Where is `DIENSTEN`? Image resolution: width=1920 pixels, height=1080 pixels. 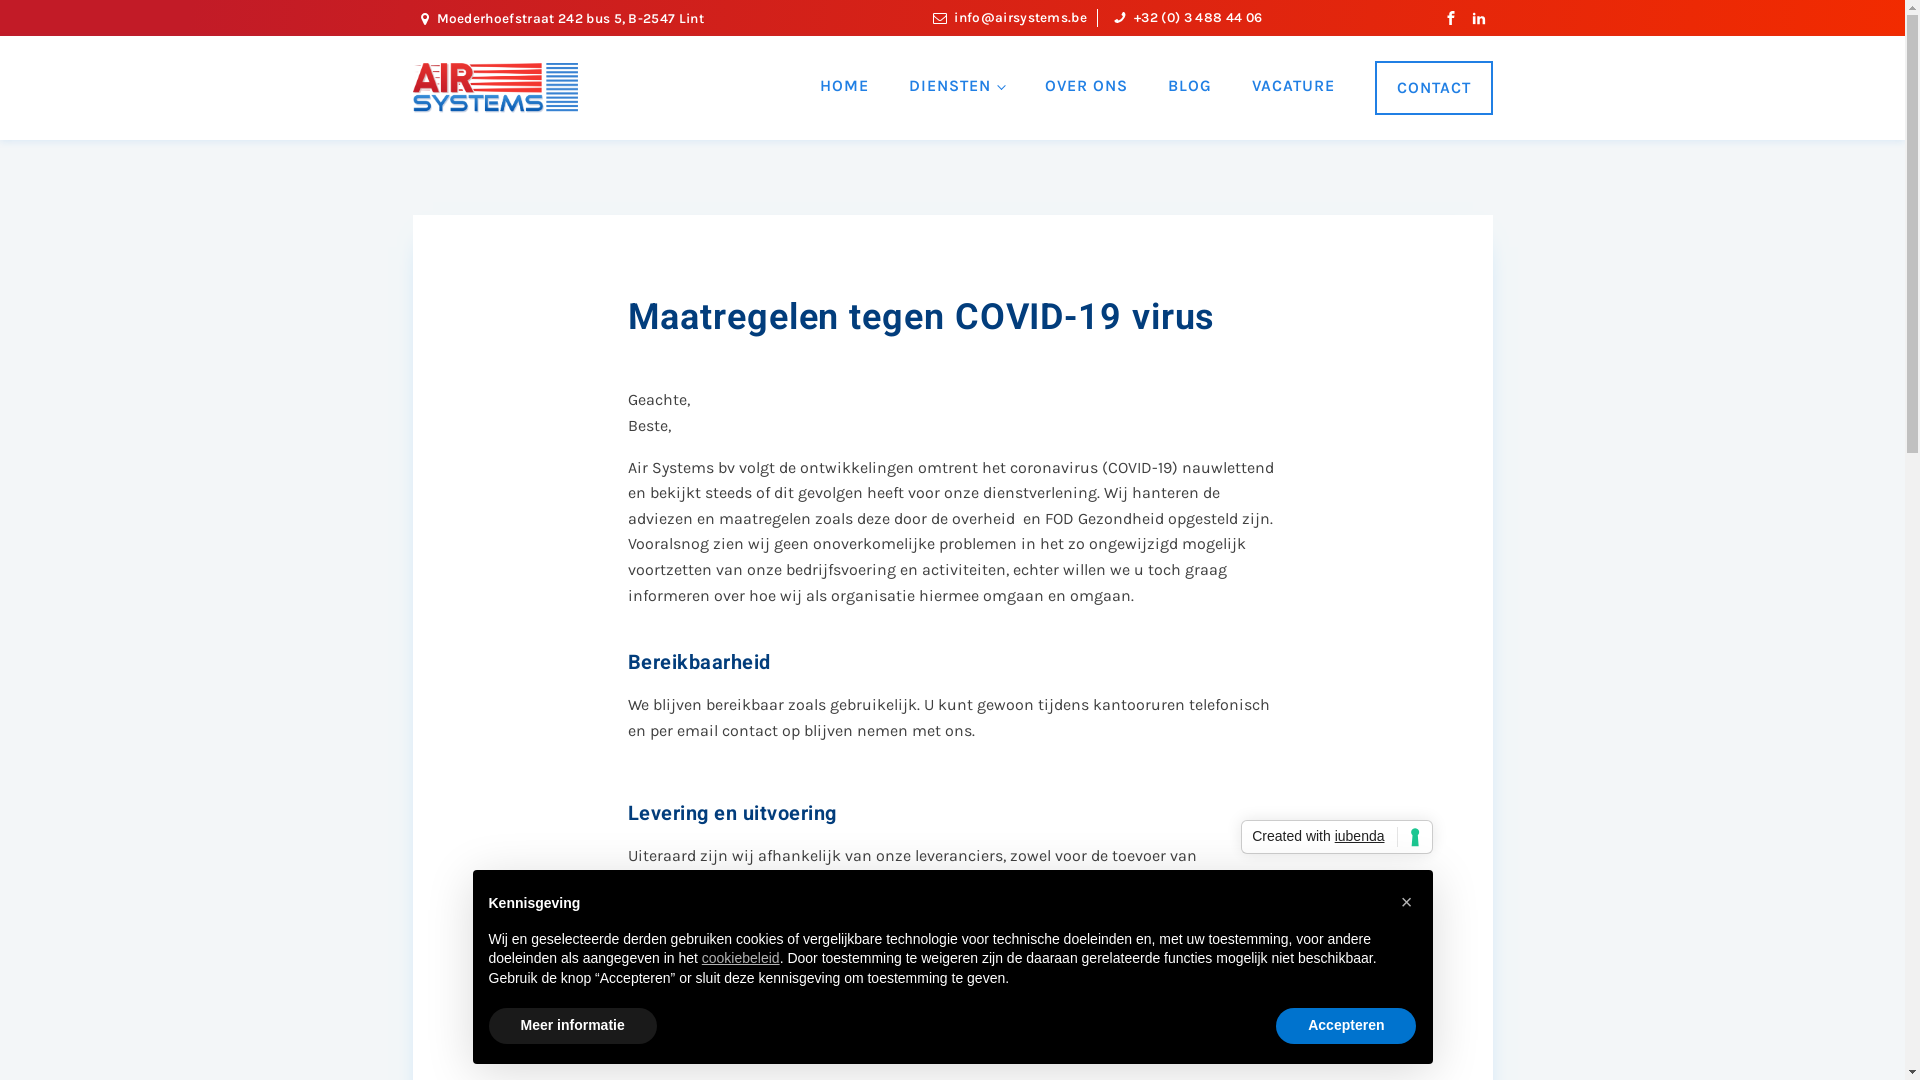 DIENSTEN is located at coordinates (957, 86).